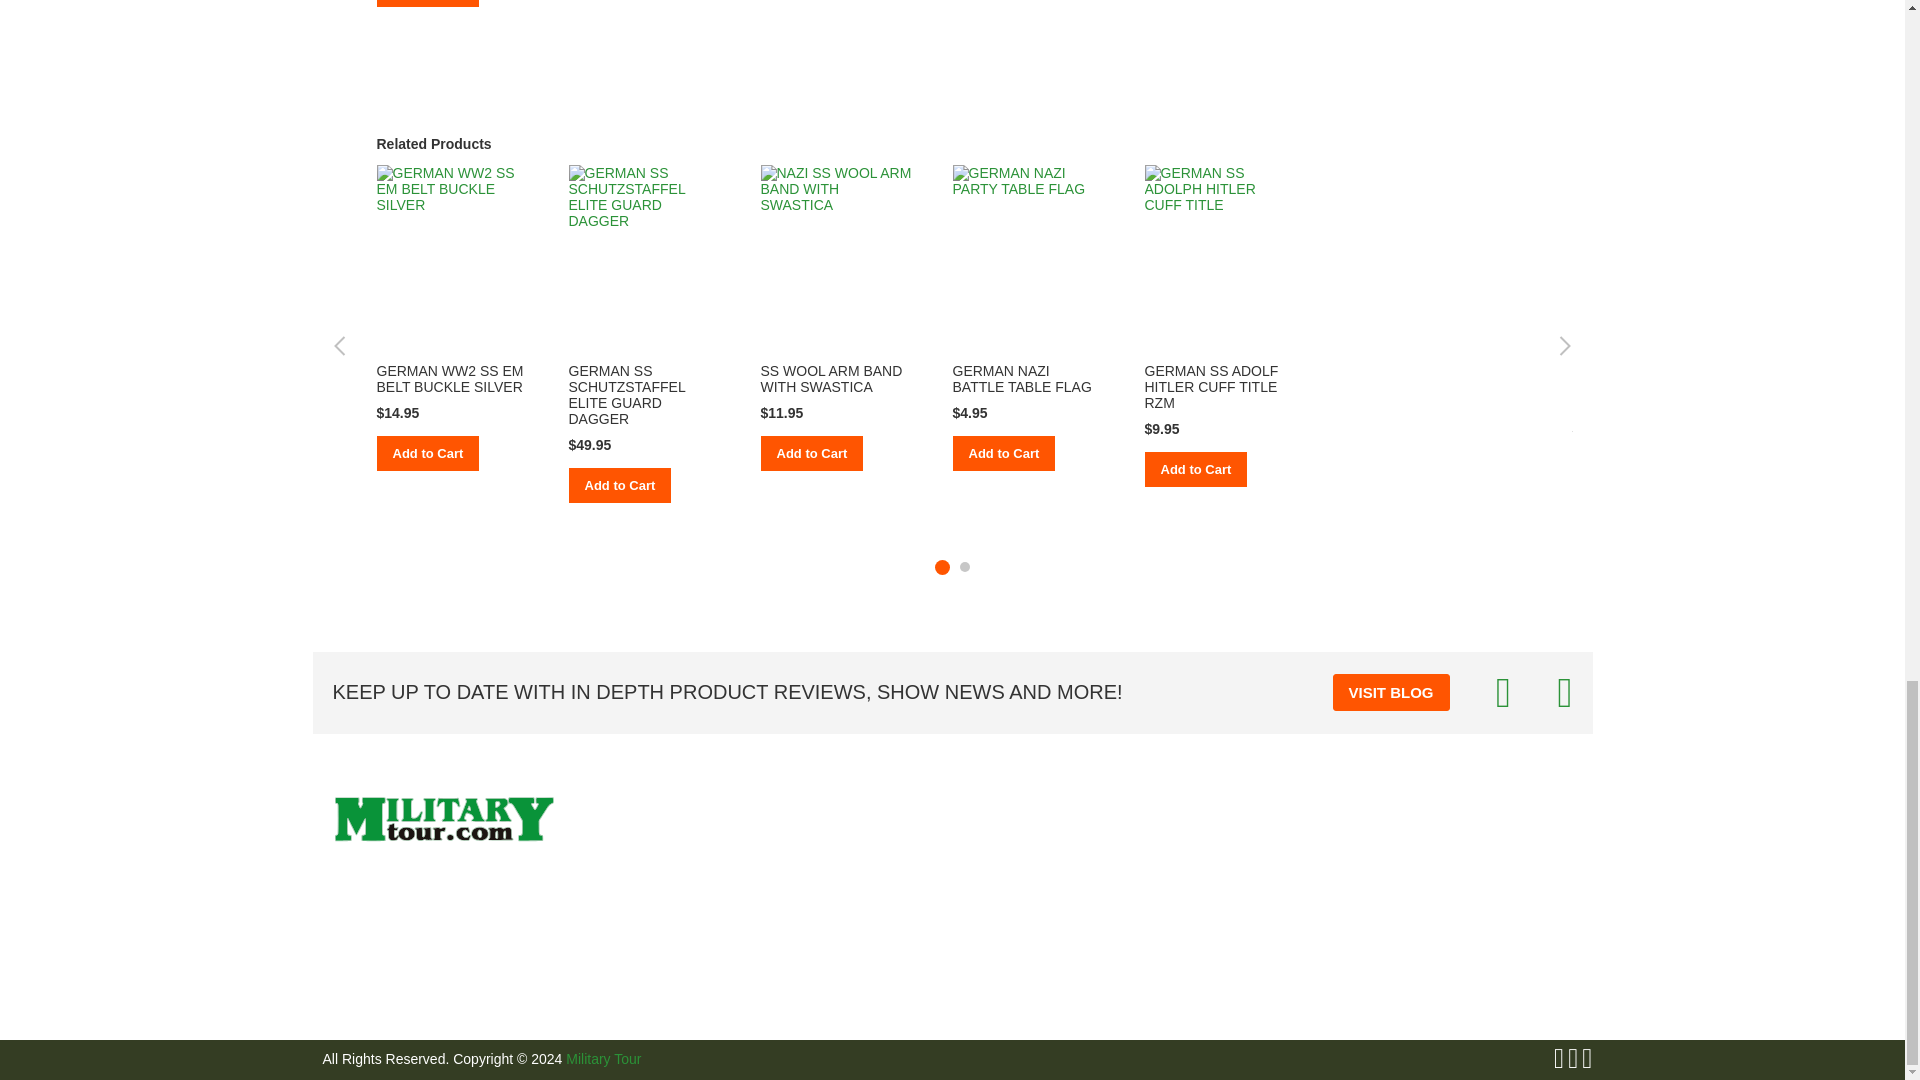  What do you see at coordinates (626, 394) in the screenshot?
I see `GERMAN SS SCHUTZSTAFFEL ELITE GUARD DAGGER` at bounding box center [626, 394].